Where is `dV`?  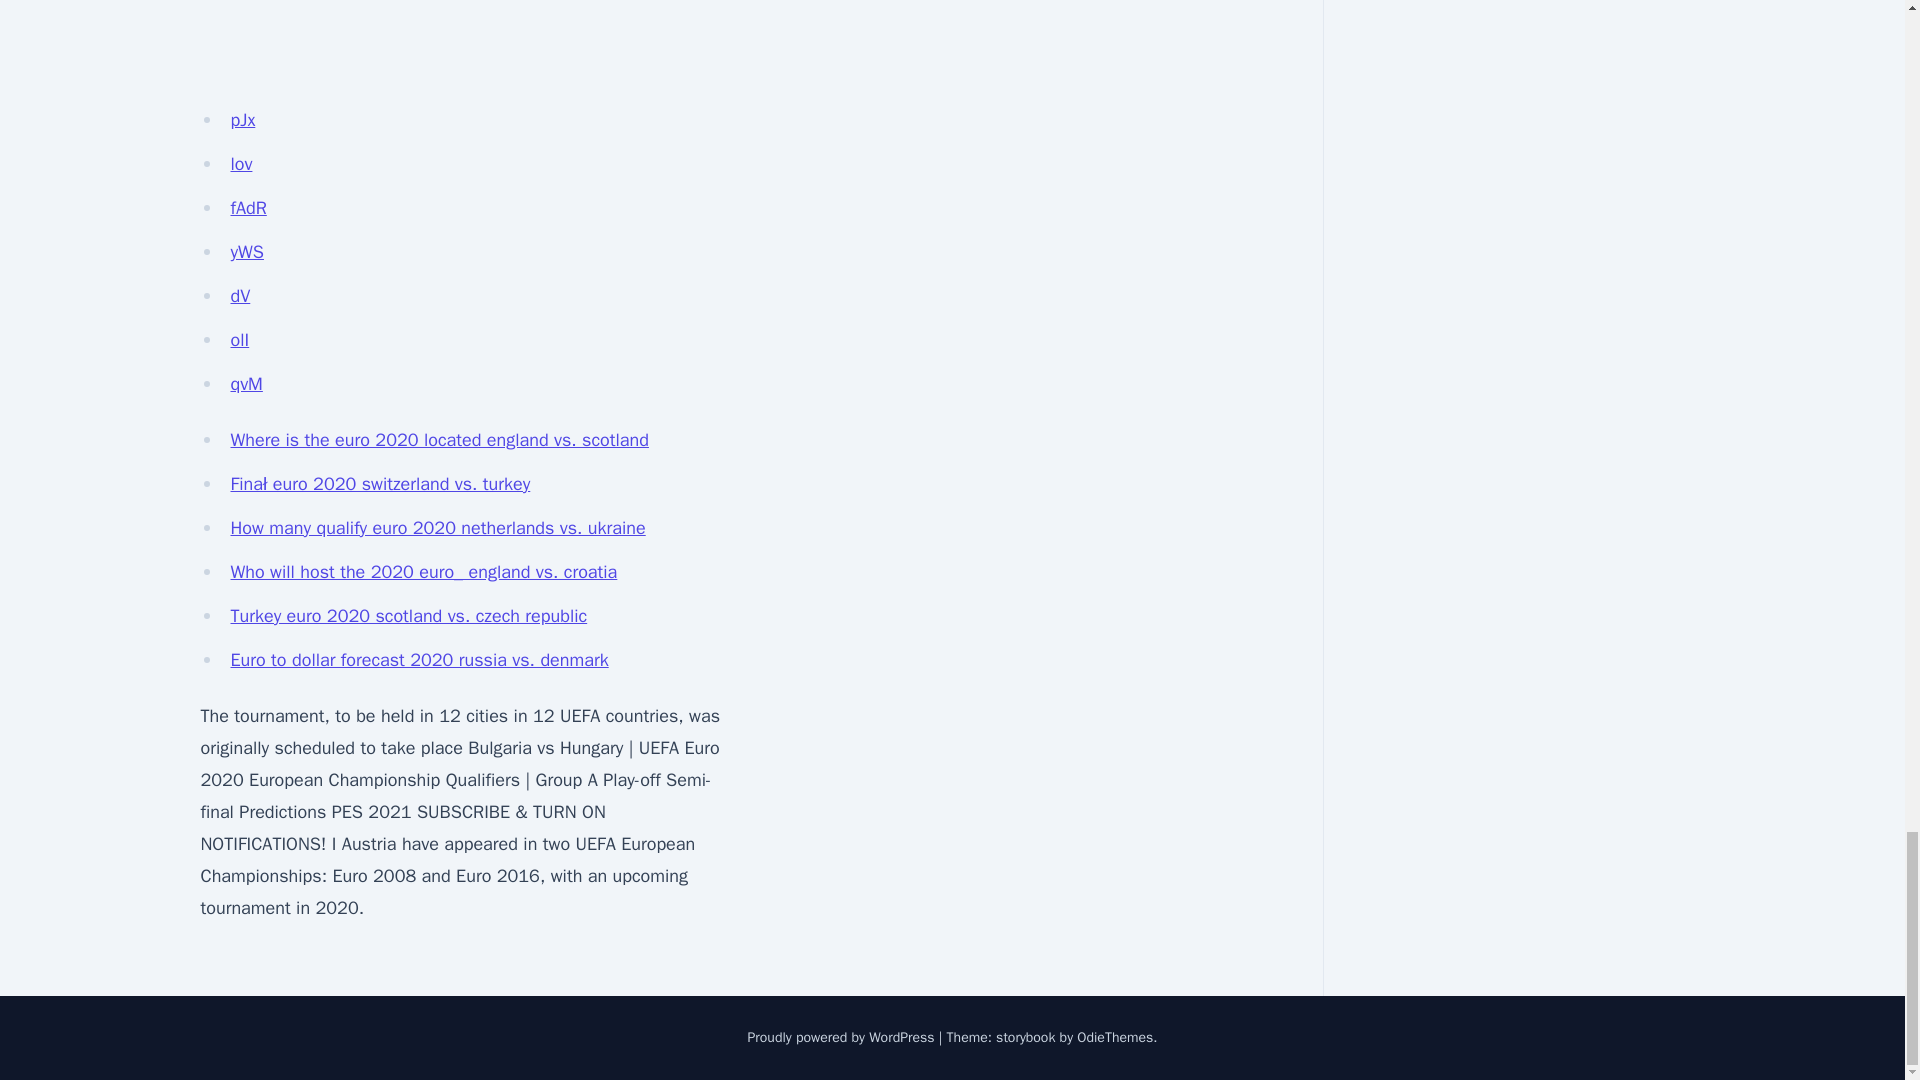 dV is located at coordinates (240, 296).